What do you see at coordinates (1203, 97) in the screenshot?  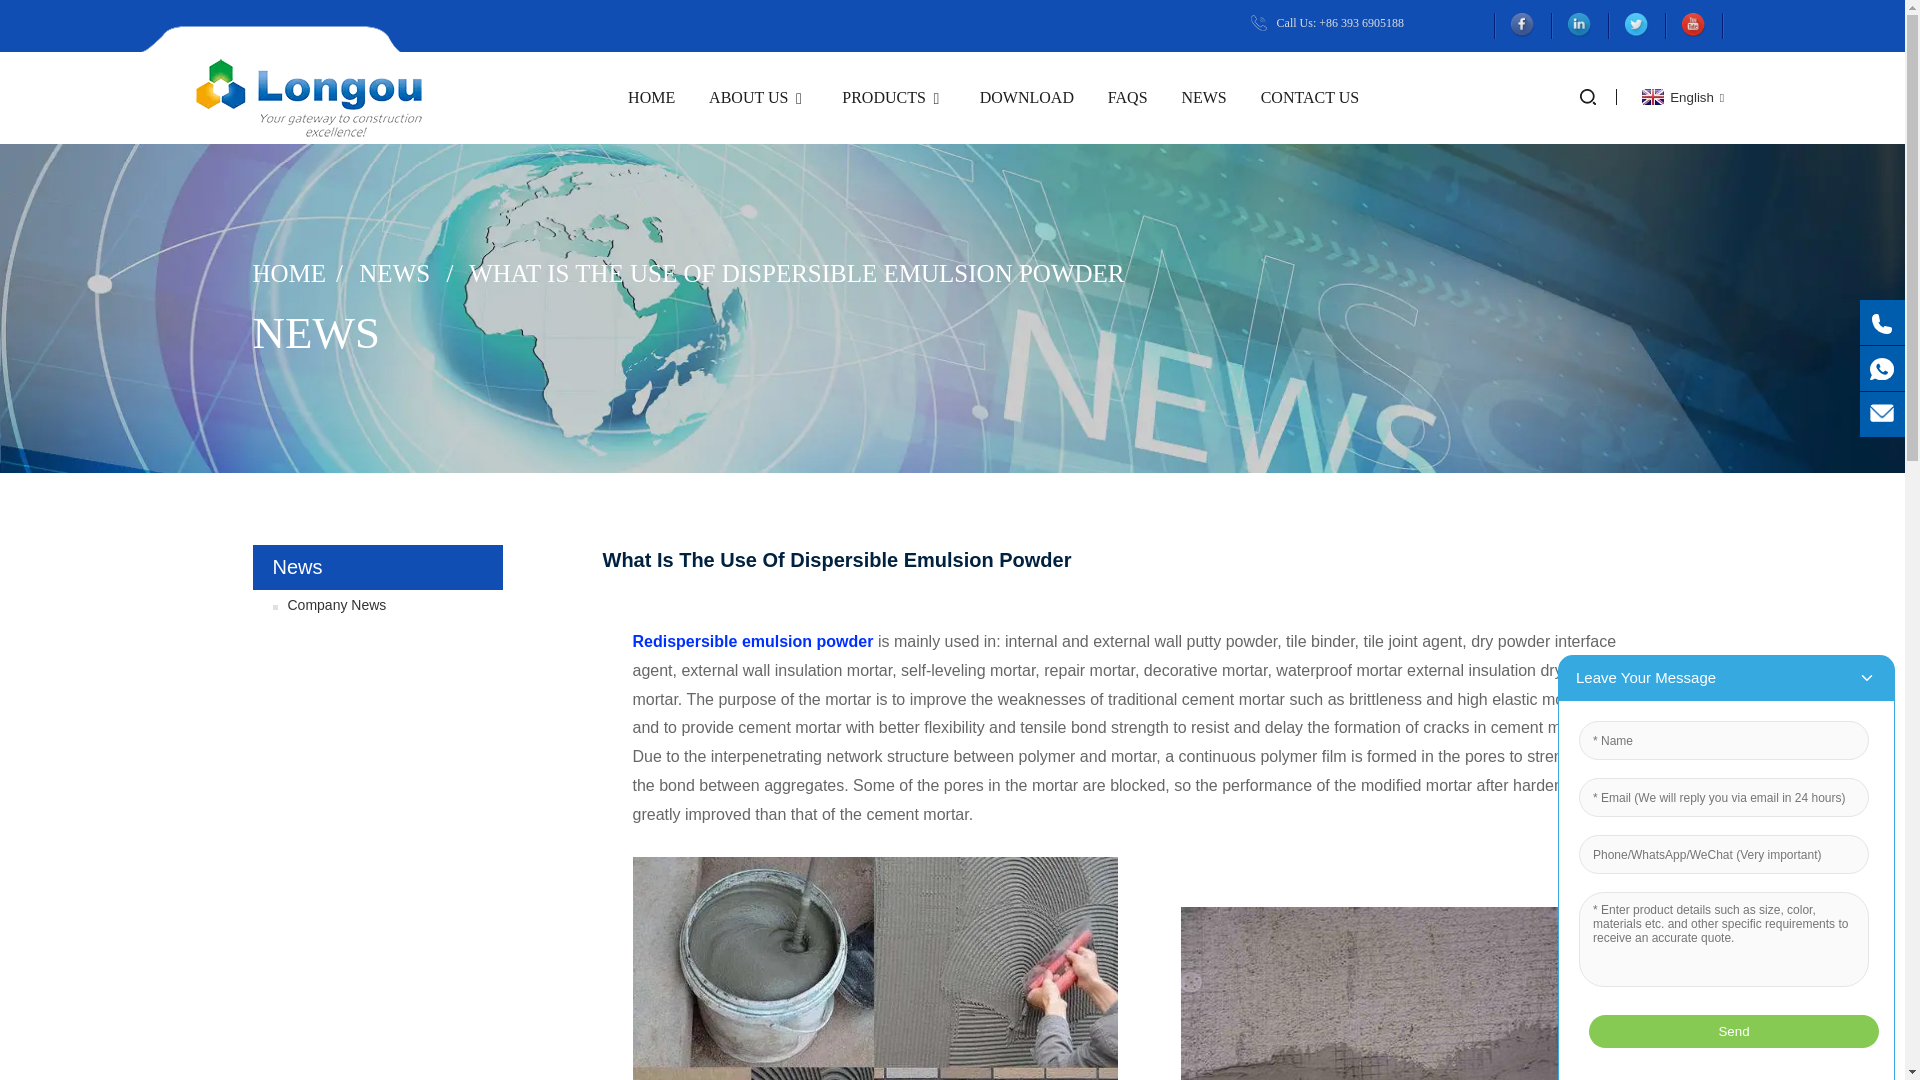 I see `NEWS` at bounding box center [1203, 97].